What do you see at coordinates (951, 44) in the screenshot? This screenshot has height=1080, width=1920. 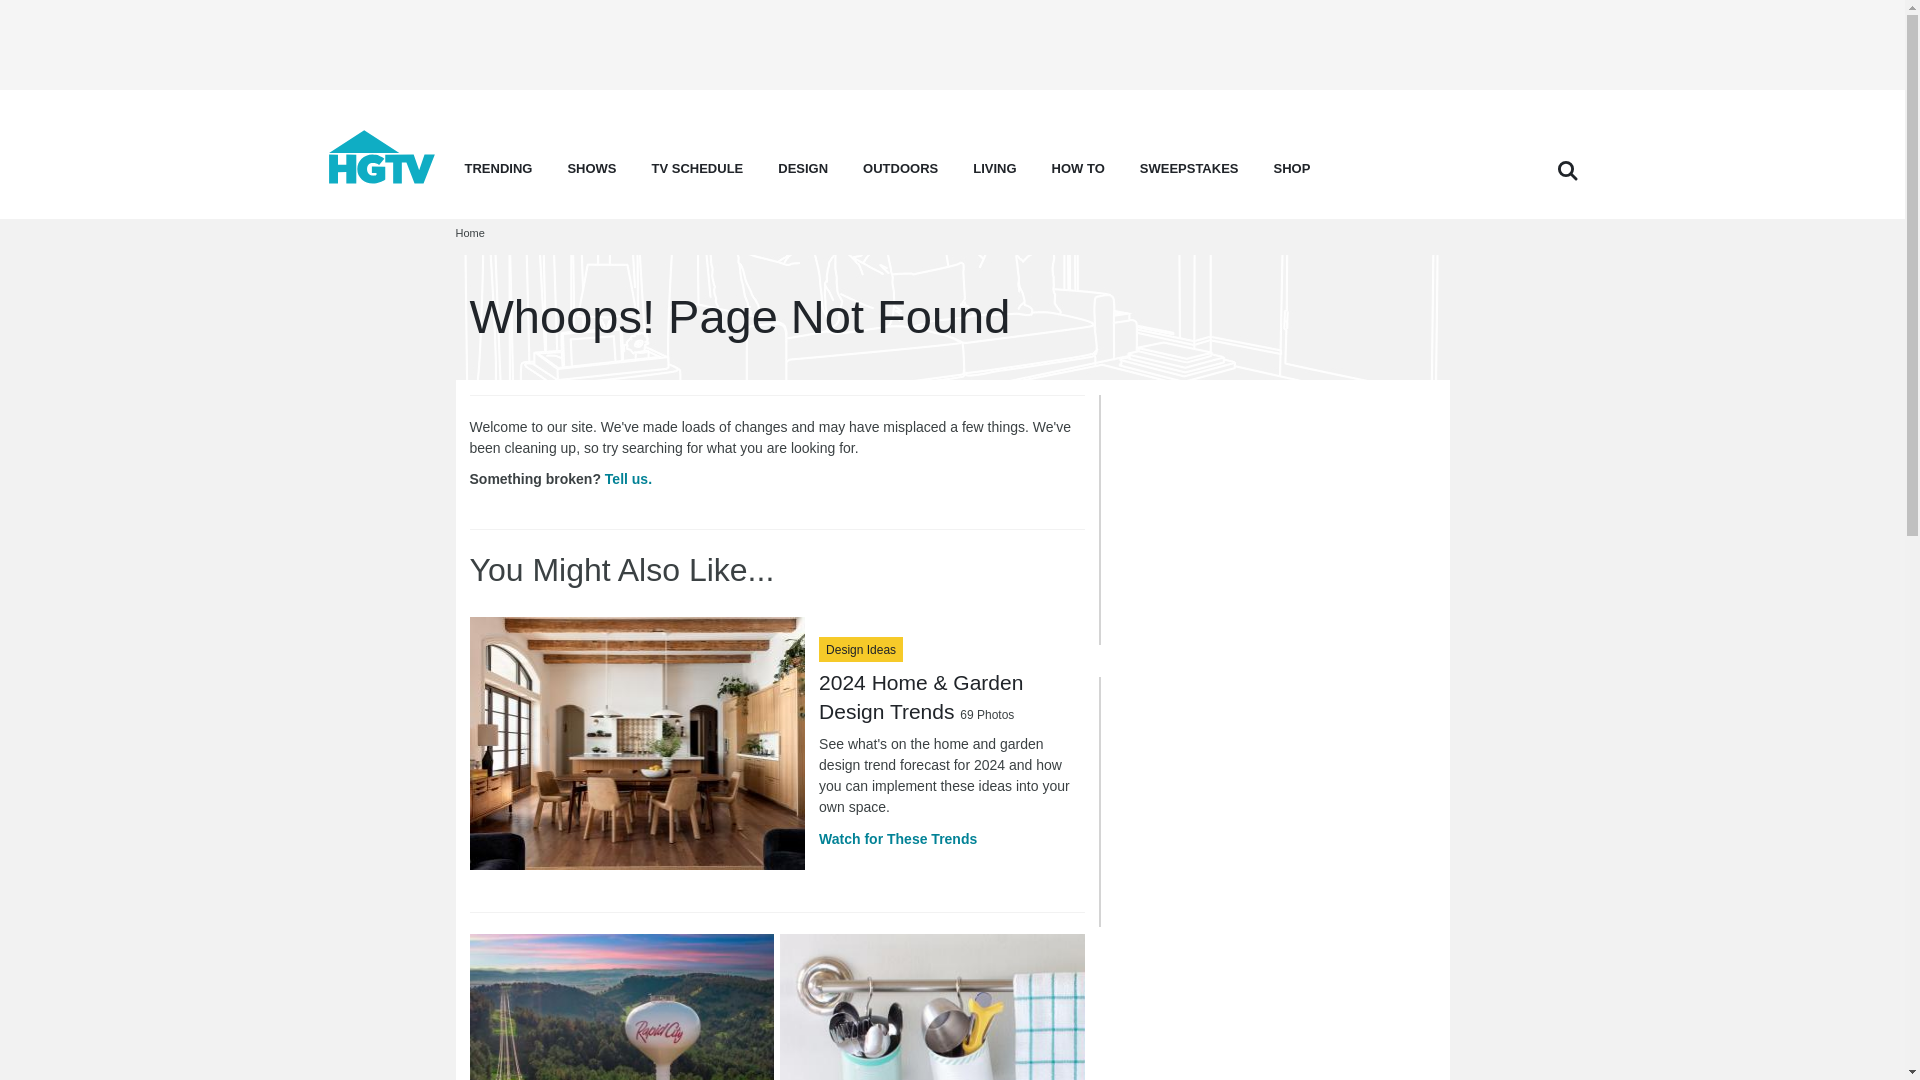 I see `3rd party ad content` at bounding box center [951, 44].